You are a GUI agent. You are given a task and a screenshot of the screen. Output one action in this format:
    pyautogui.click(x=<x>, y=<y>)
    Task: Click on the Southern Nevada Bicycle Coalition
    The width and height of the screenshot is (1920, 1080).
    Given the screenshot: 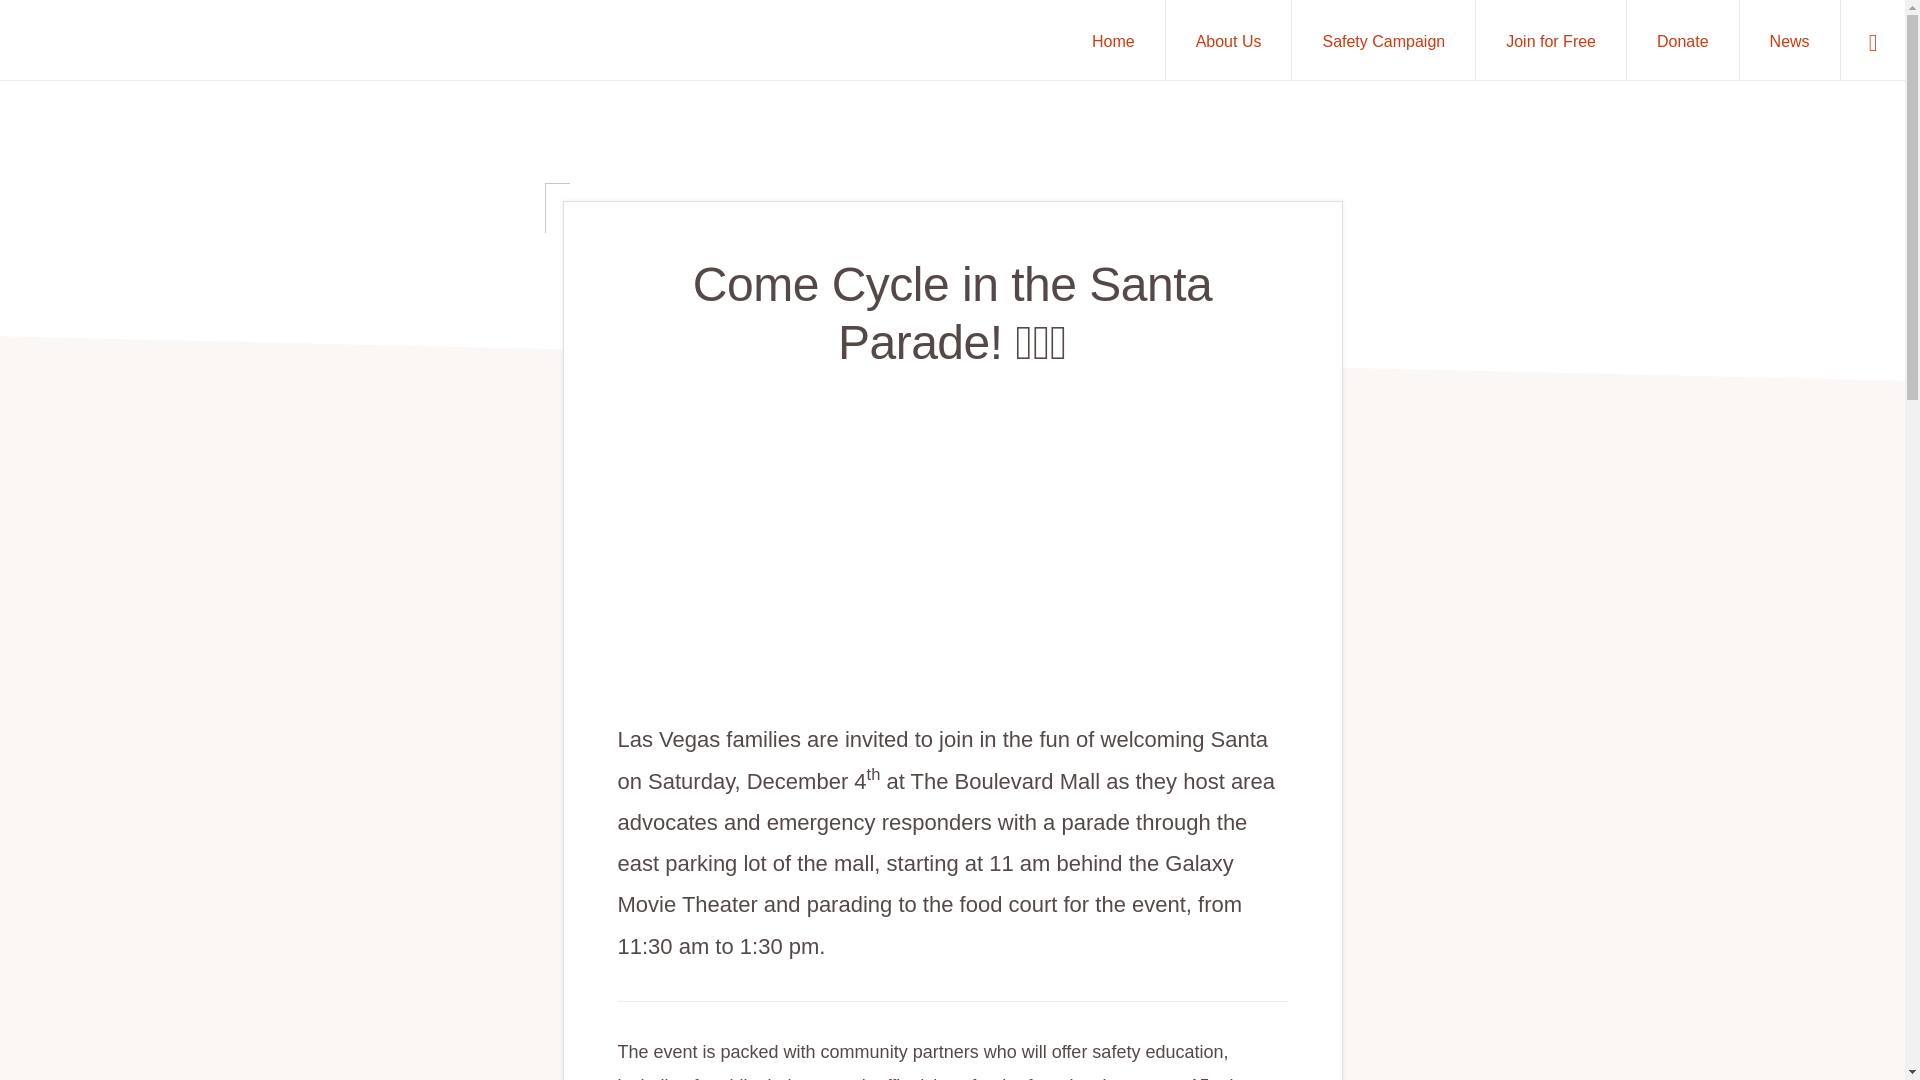 What is the action you would take?
    pyautogui.click(x=556, y=966)
    